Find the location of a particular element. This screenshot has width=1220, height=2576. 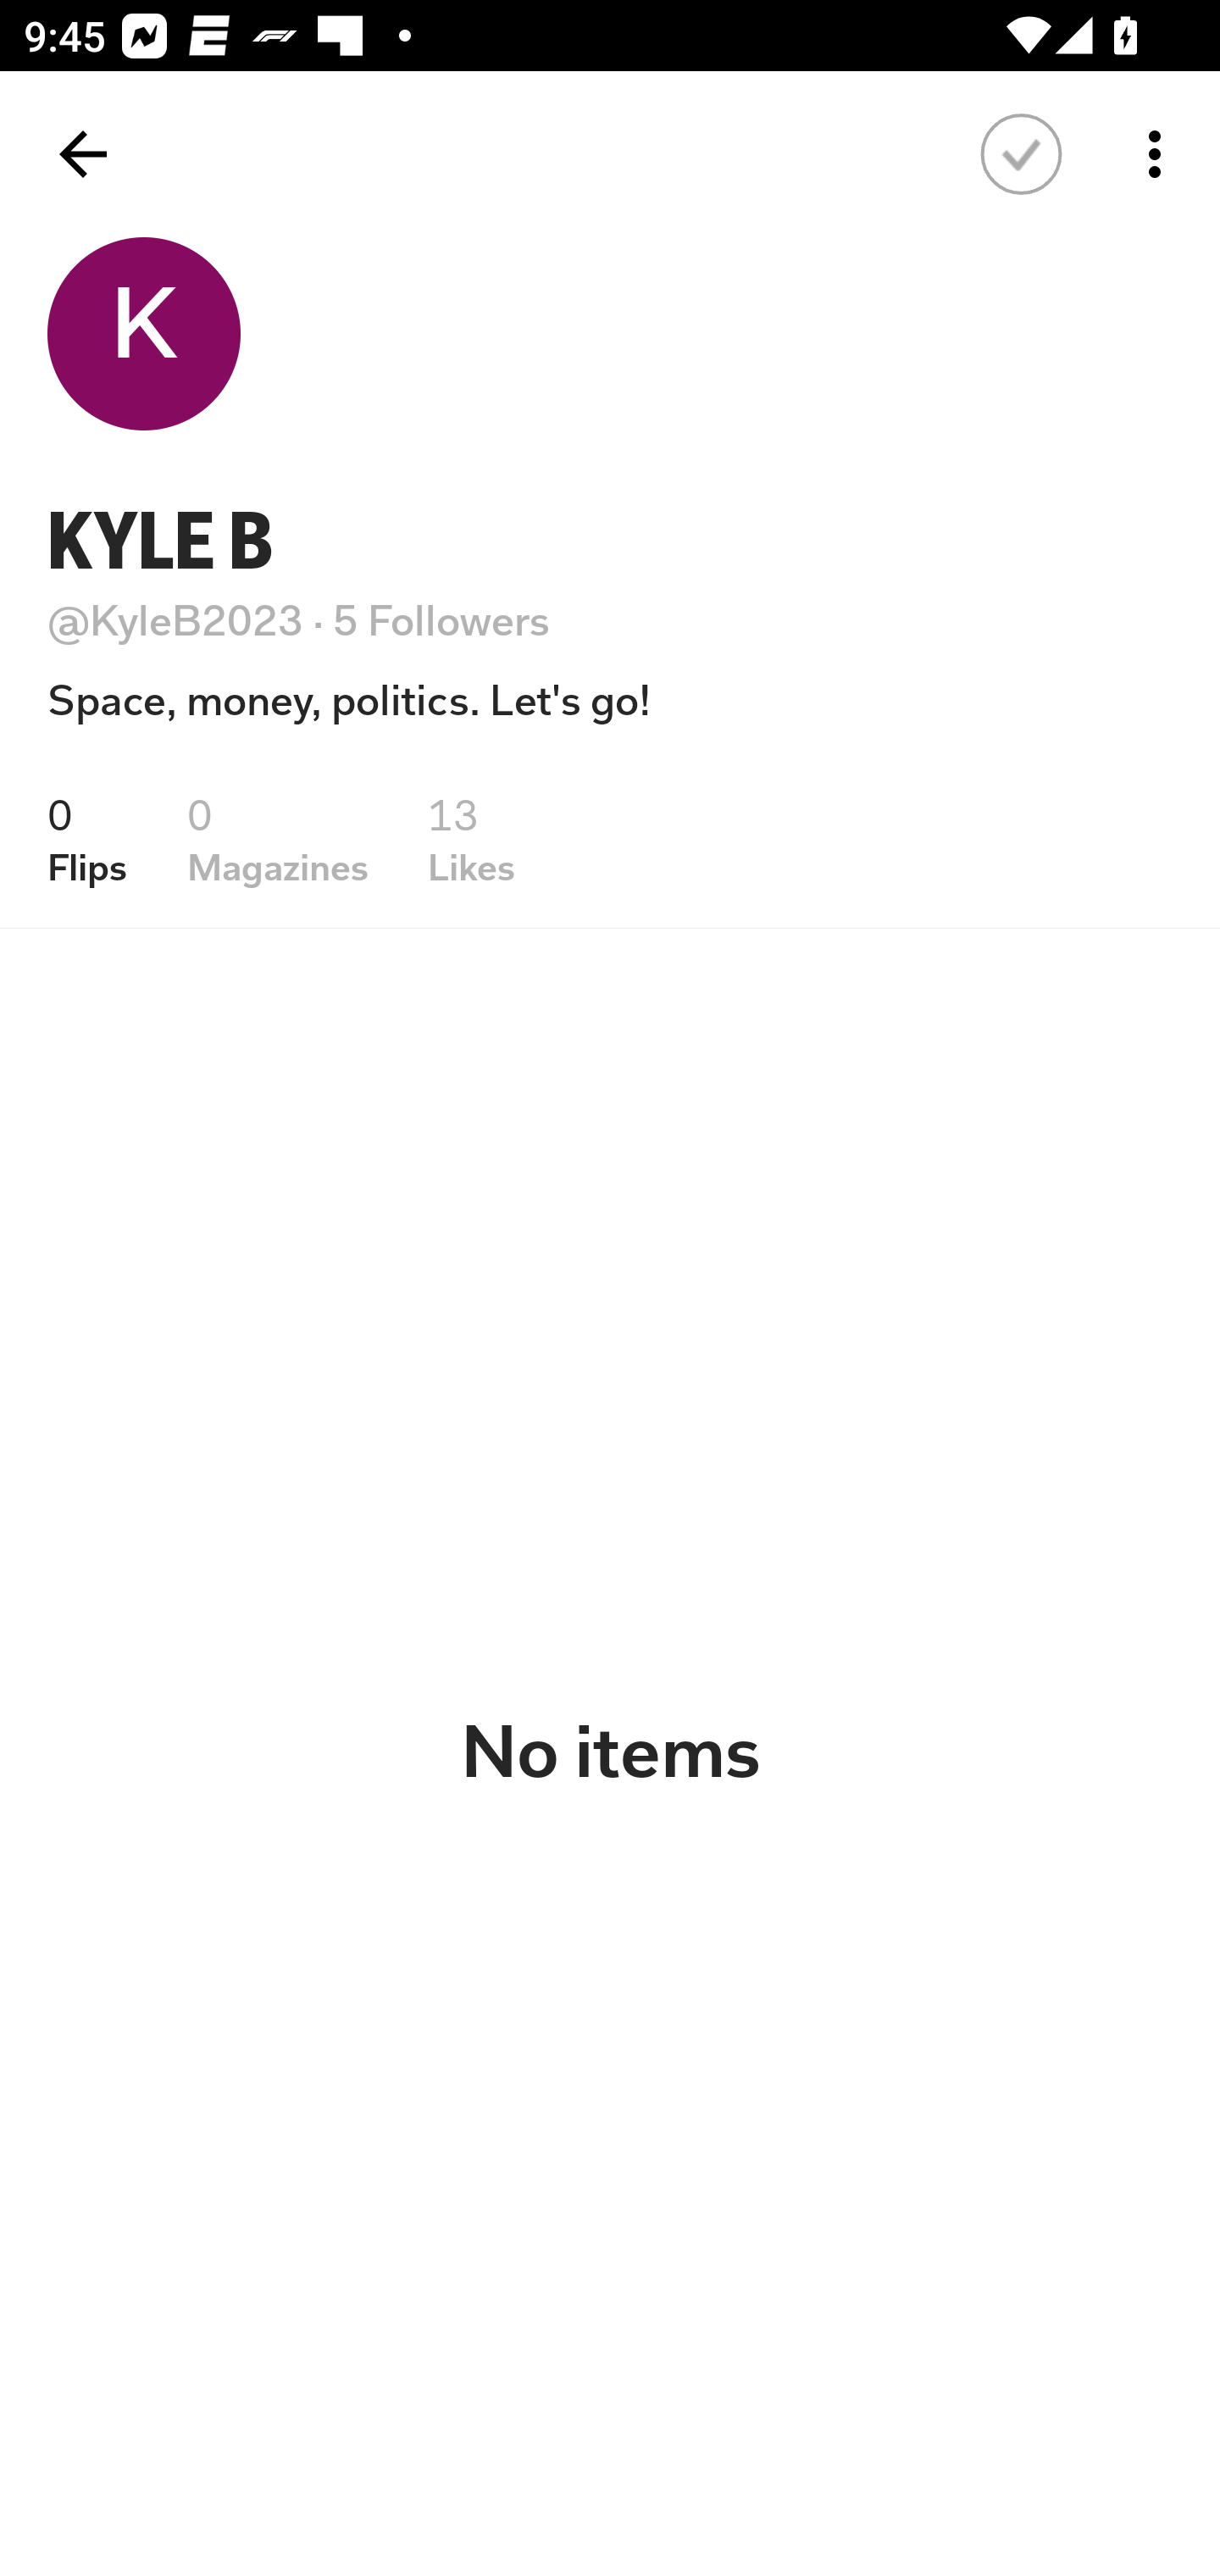

5 Followers is located at coordinates (441, 620).